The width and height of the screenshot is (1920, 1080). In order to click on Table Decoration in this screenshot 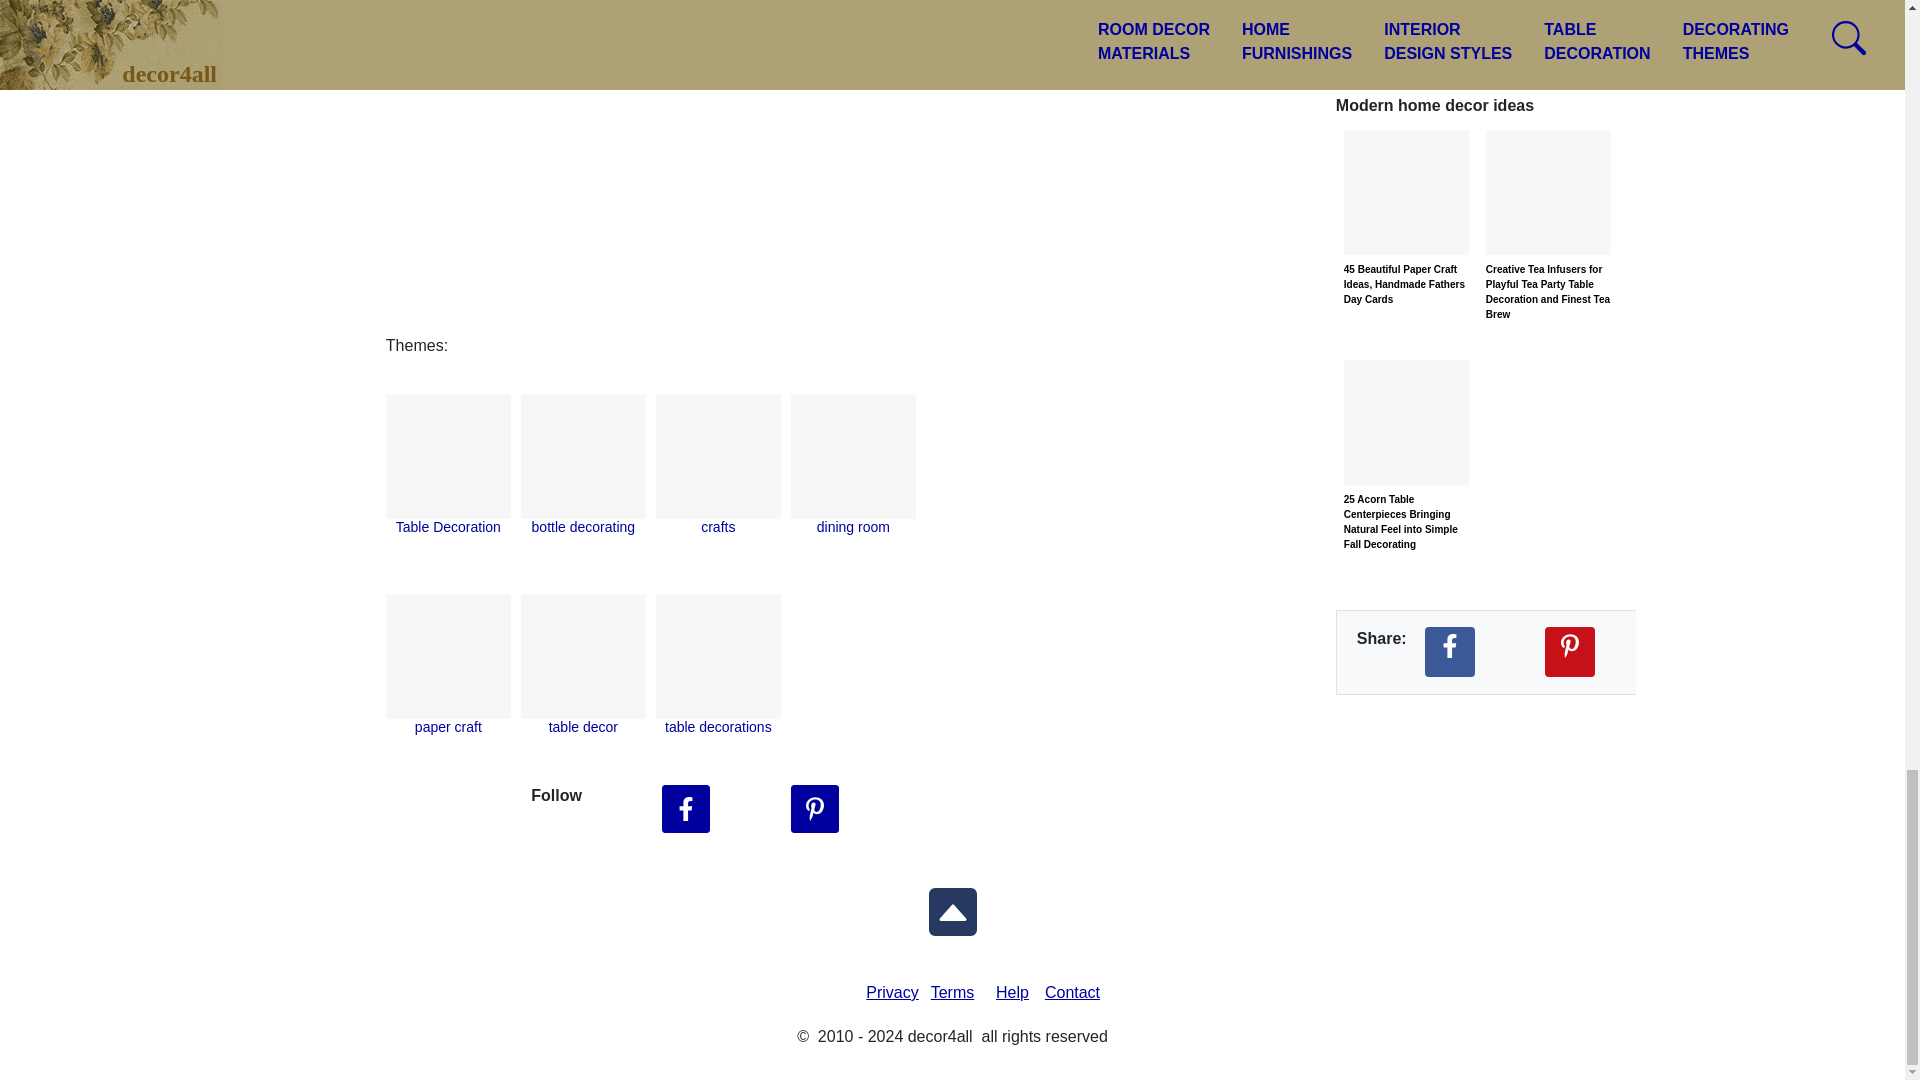, I will do `click(448, 526)`.